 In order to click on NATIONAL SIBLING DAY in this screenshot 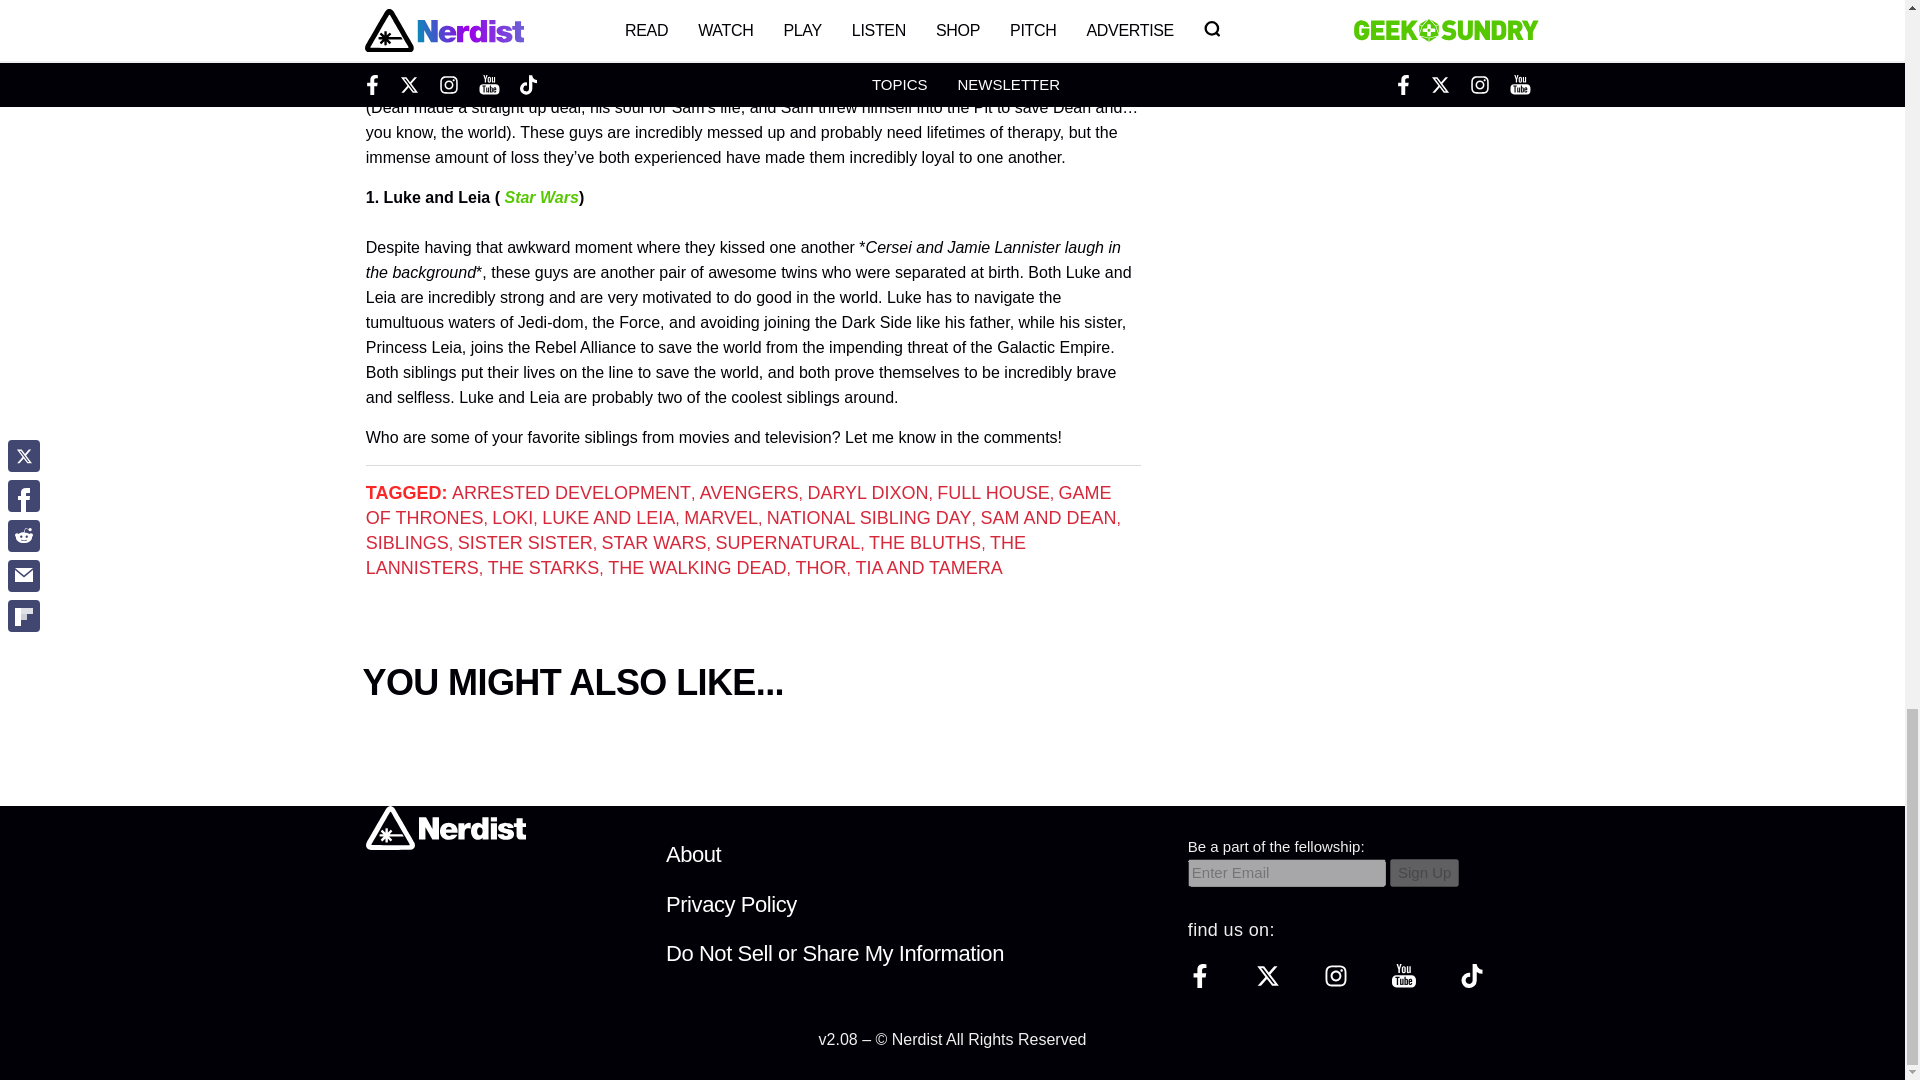, I will do `click(868, 518)`.